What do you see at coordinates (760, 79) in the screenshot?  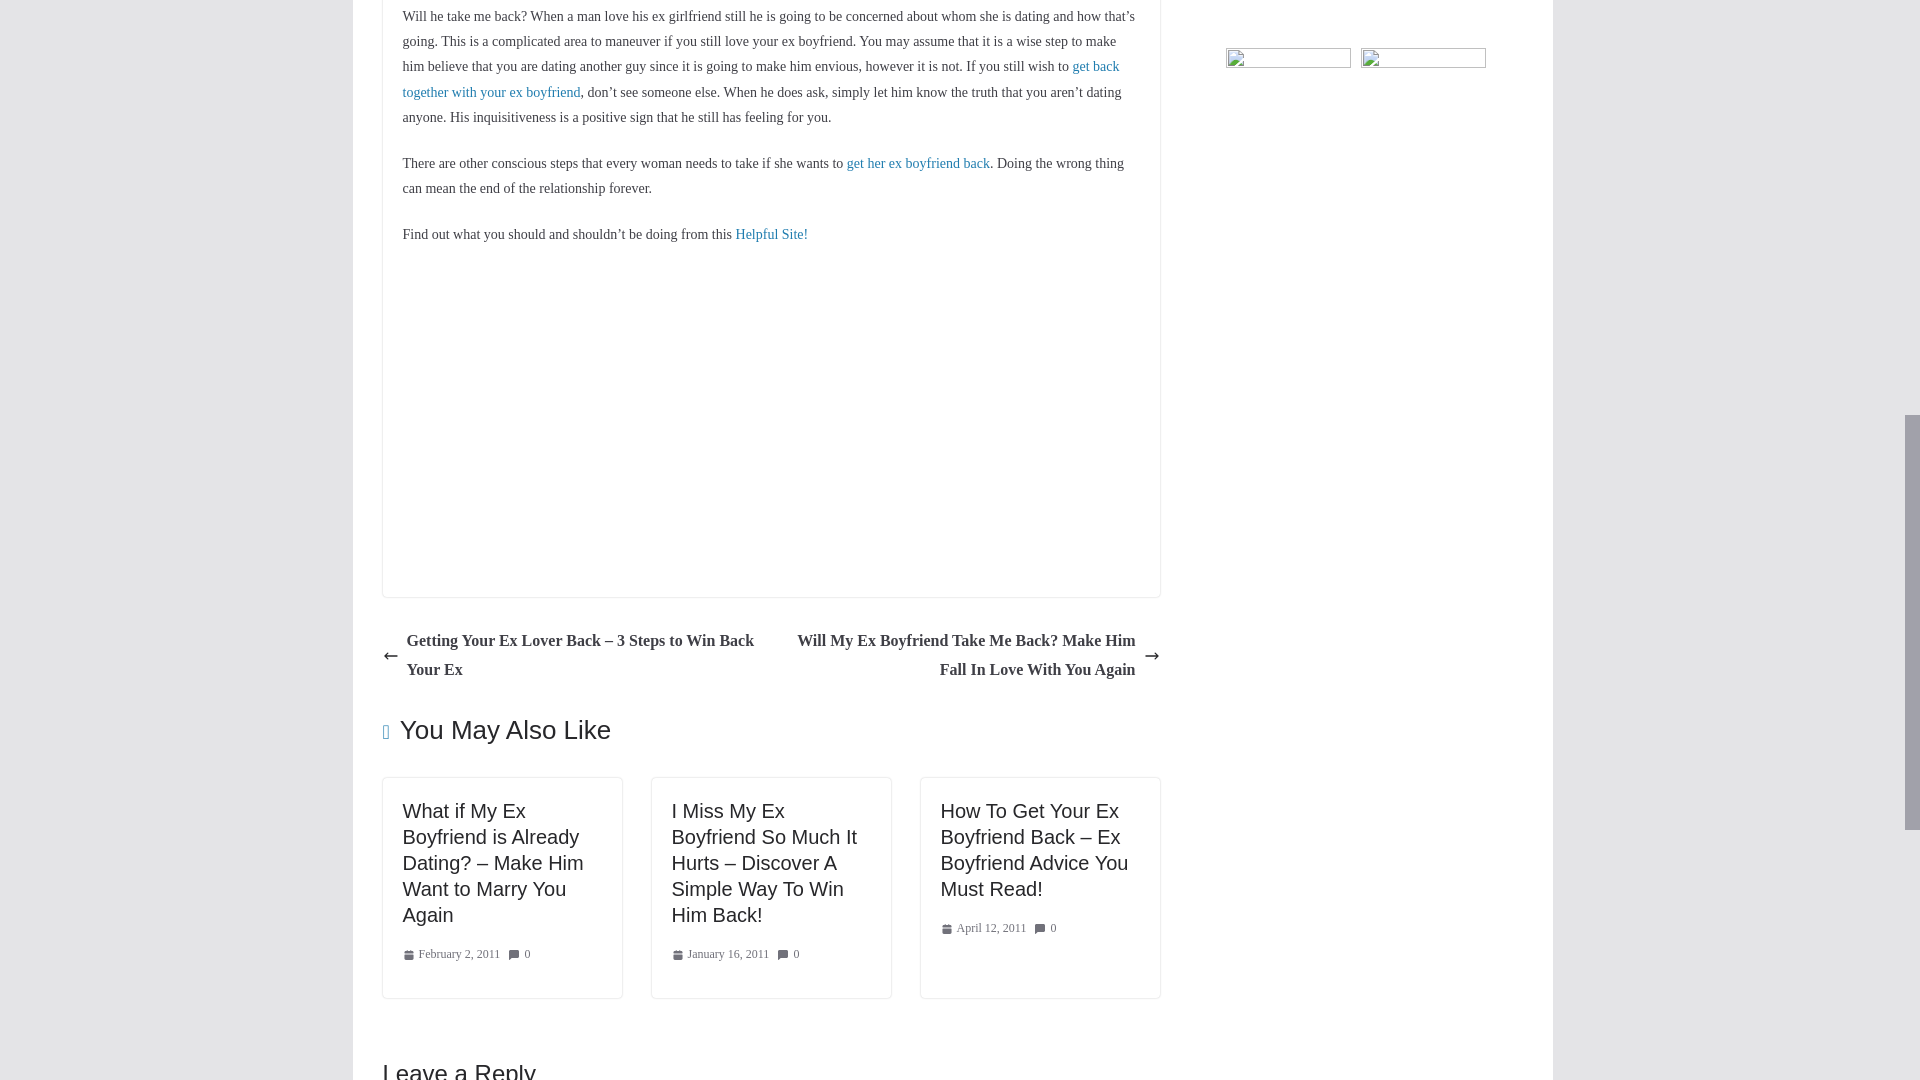 I see `get back together with your ex boyfriend` at bounding box center [760, 79].